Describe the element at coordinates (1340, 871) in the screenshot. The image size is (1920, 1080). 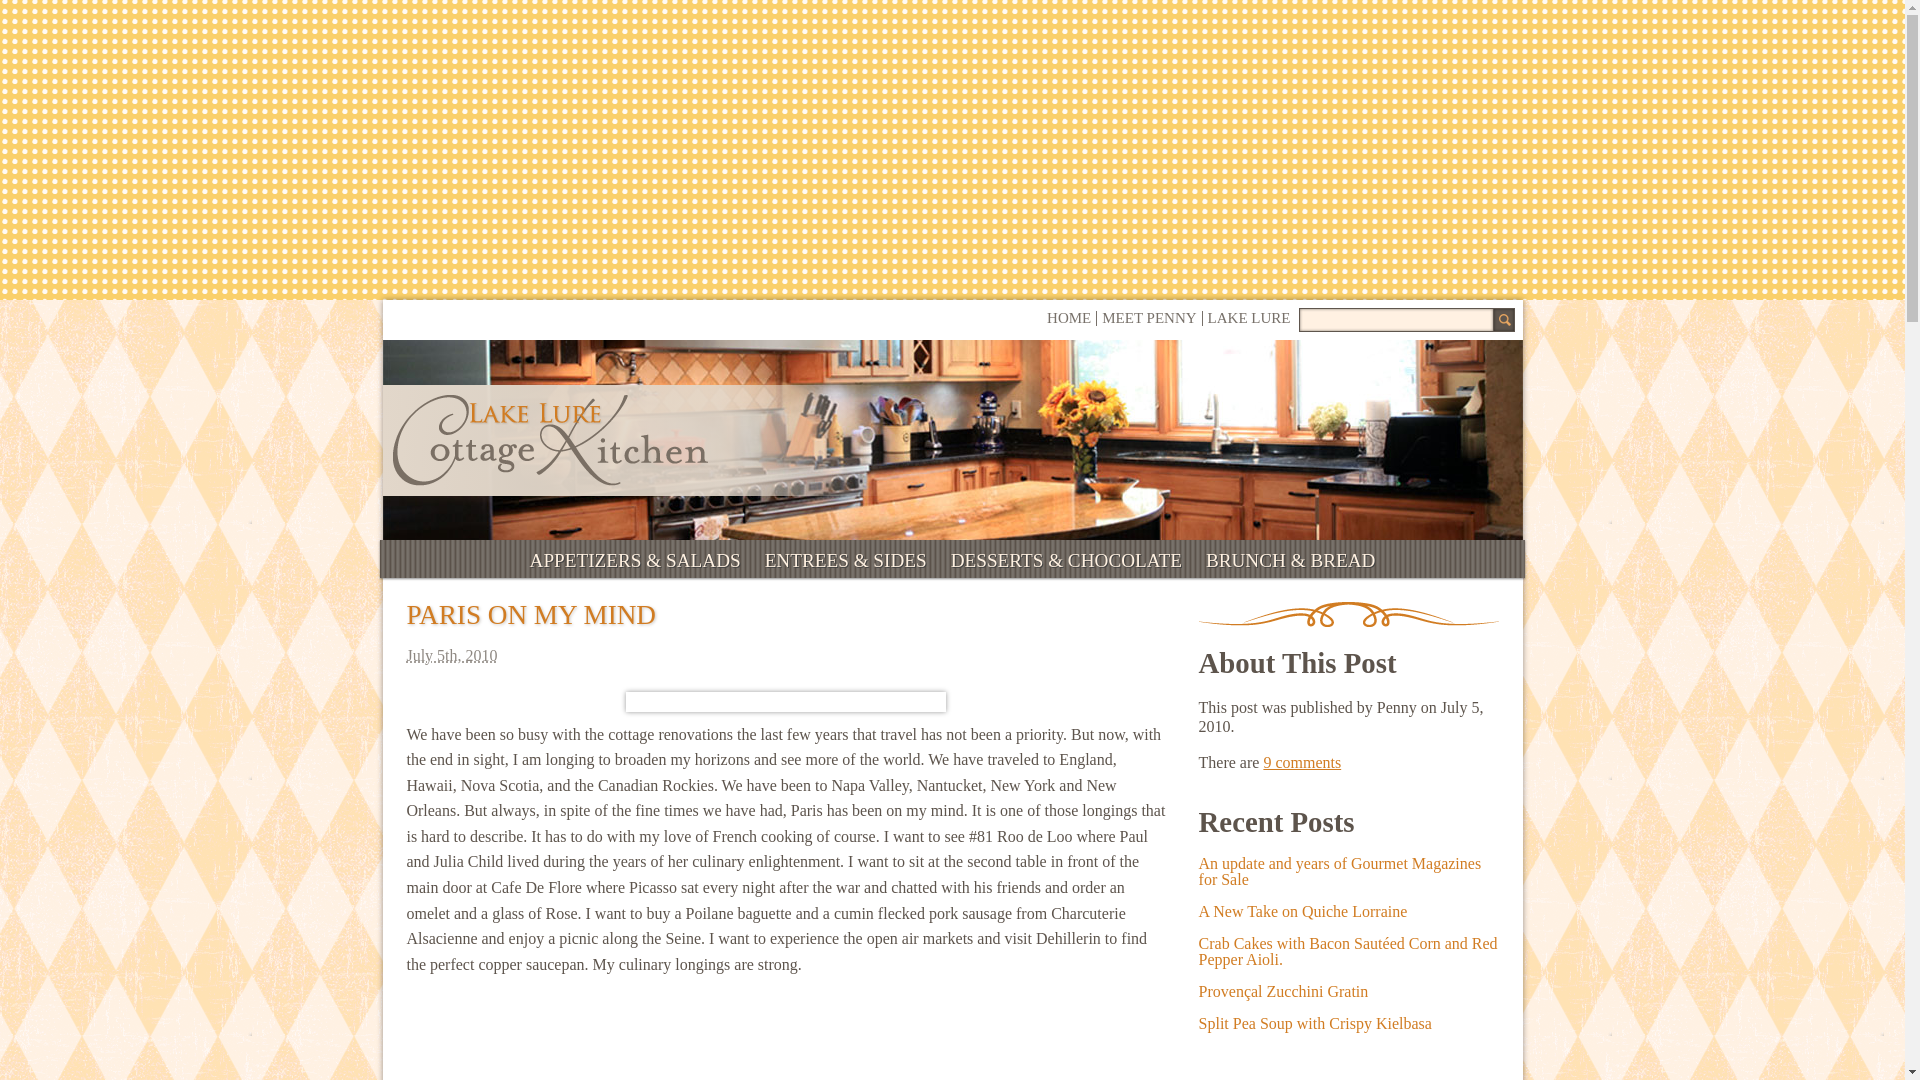
I see `An update and years of Gourmet Magazines for Sale` at that location.